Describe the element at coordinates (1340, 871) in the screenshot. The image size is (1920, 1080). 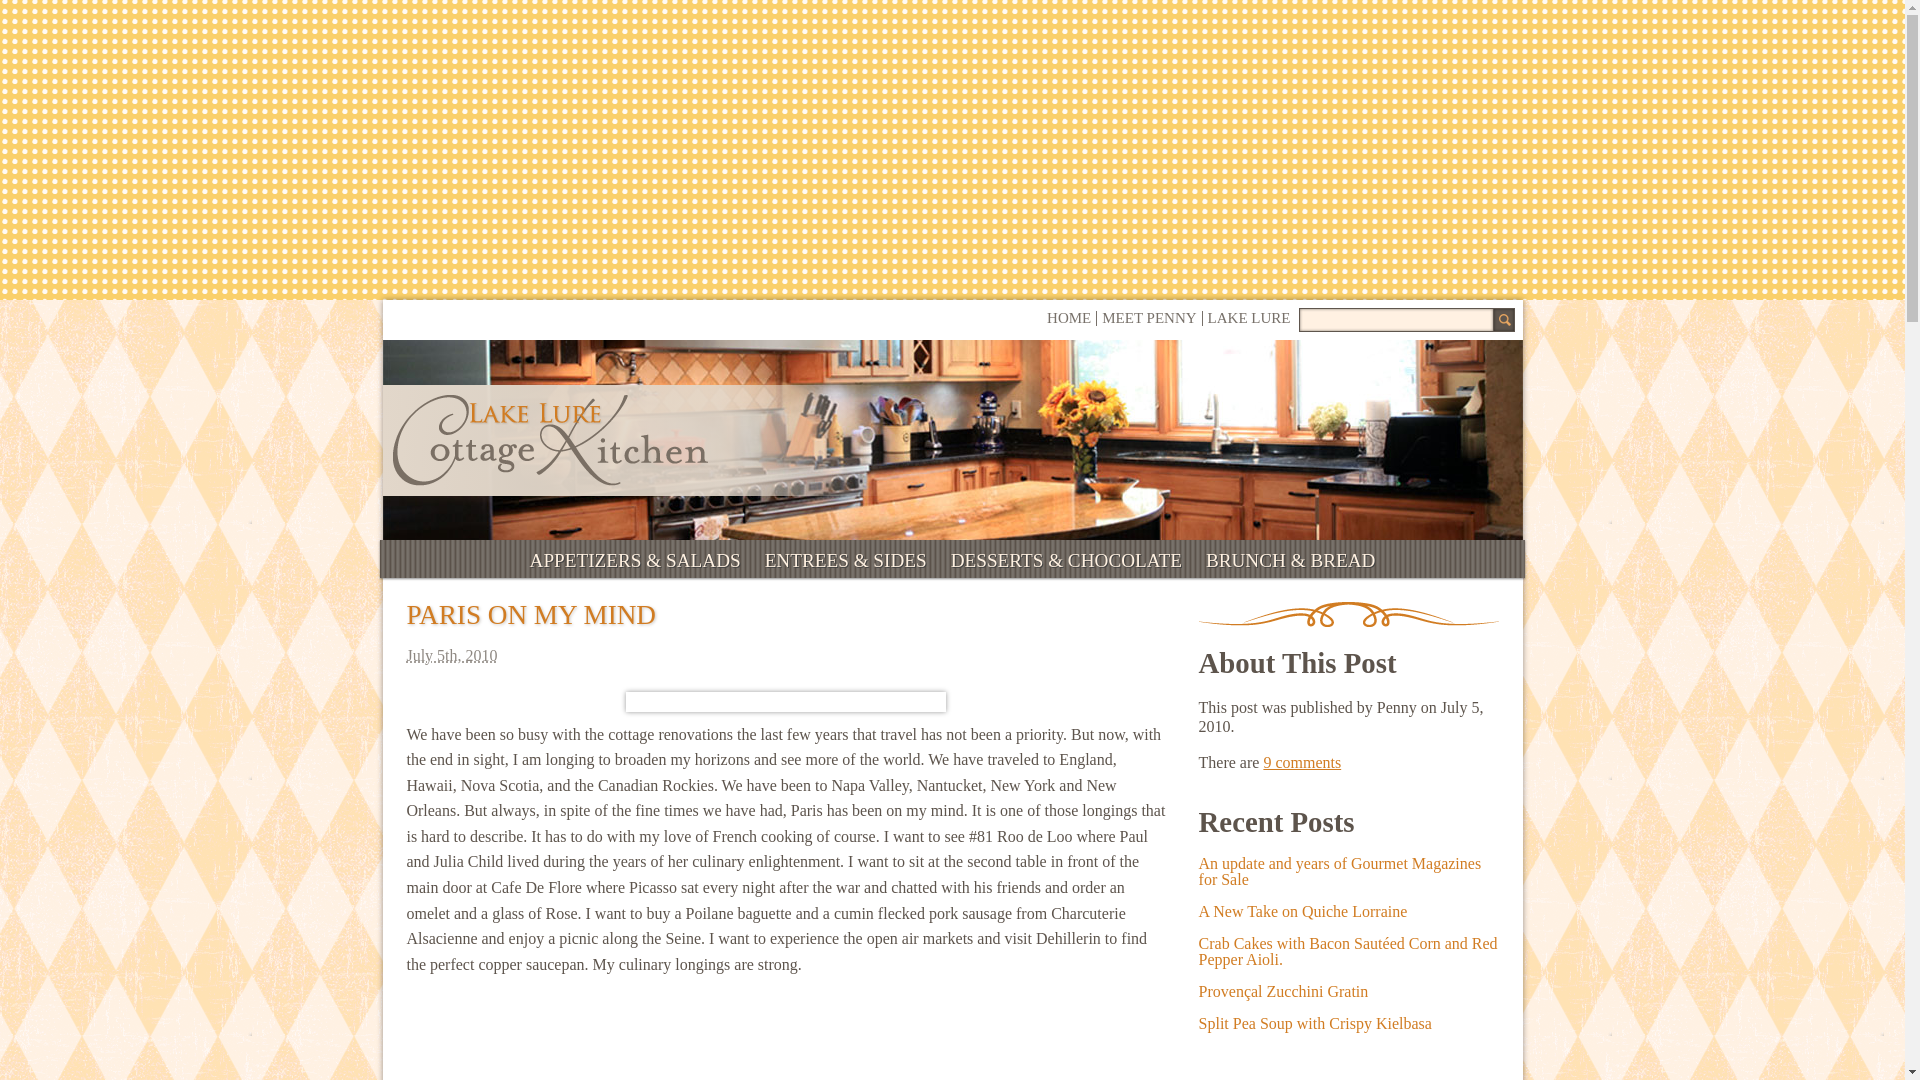
I see `An update and years of Gourmet Magazines for Sale` at that location.